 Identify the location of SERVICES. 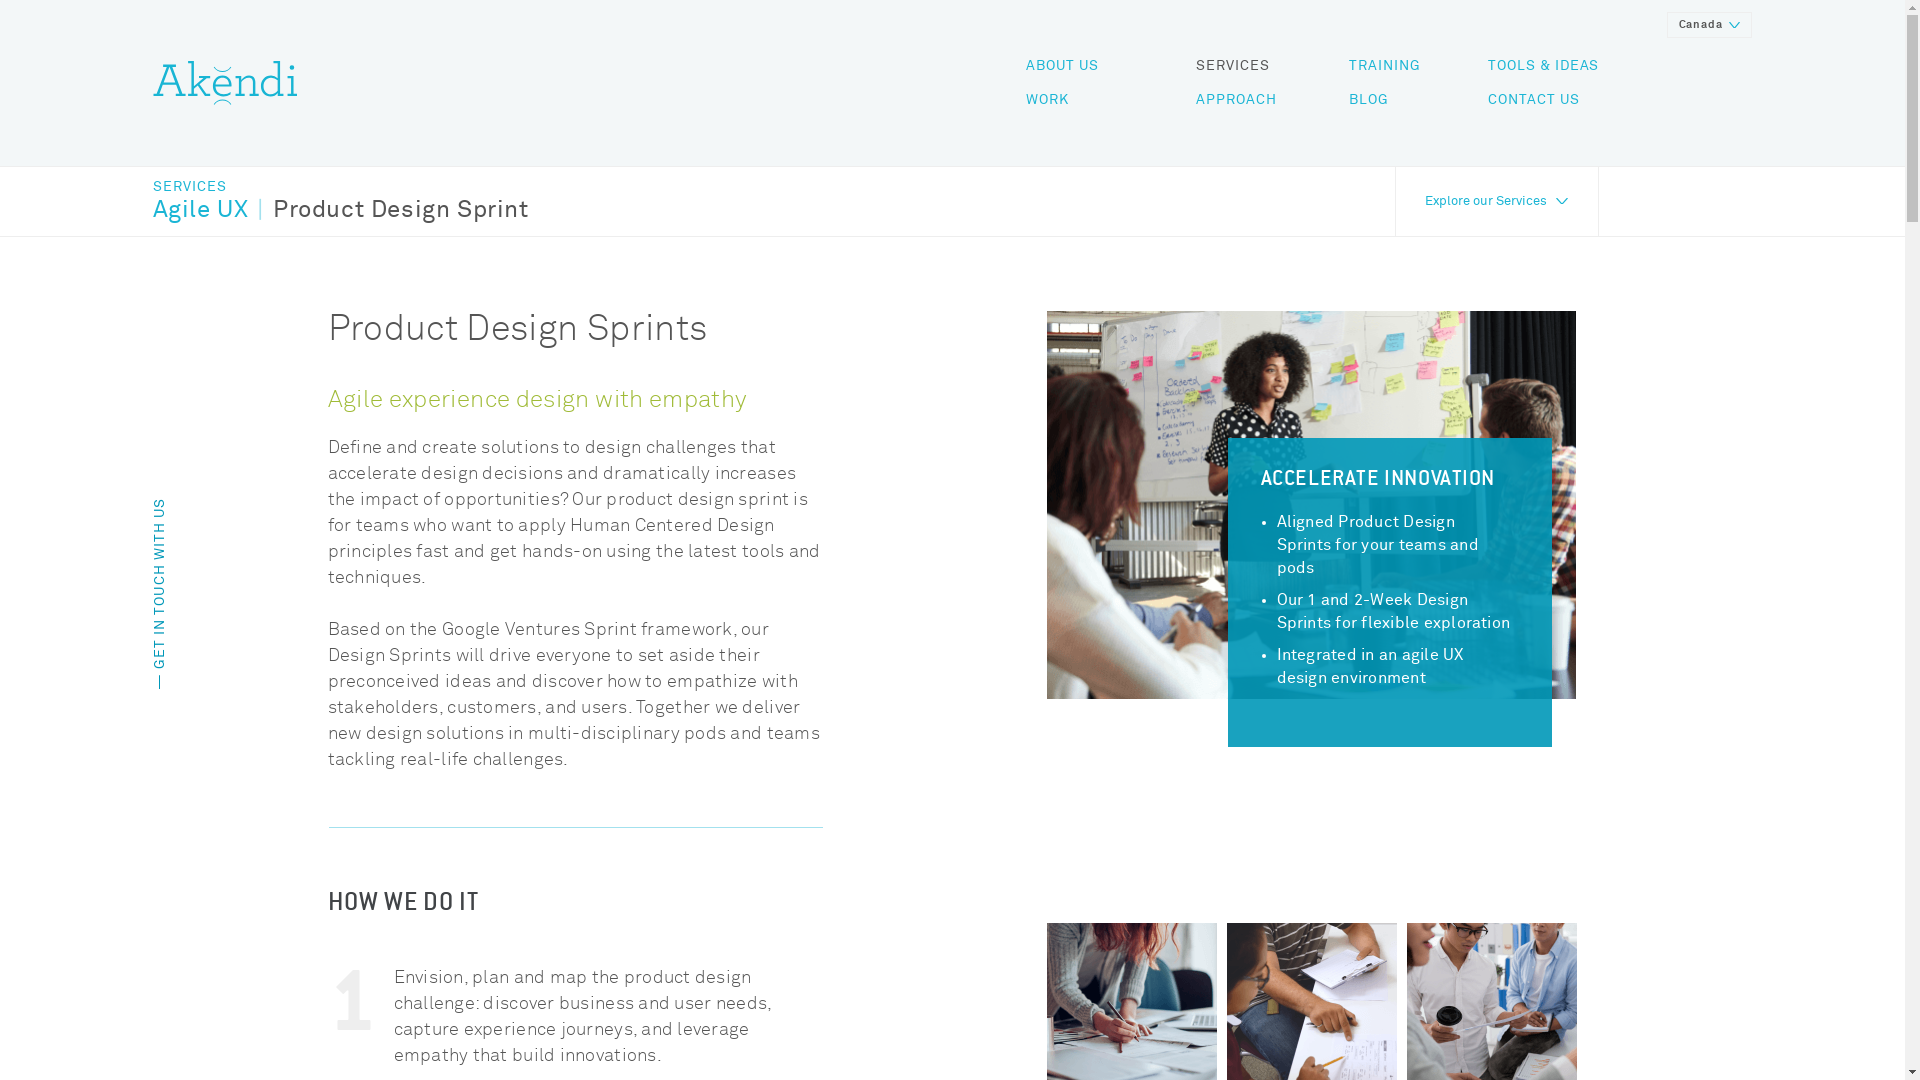
(1233, 66).